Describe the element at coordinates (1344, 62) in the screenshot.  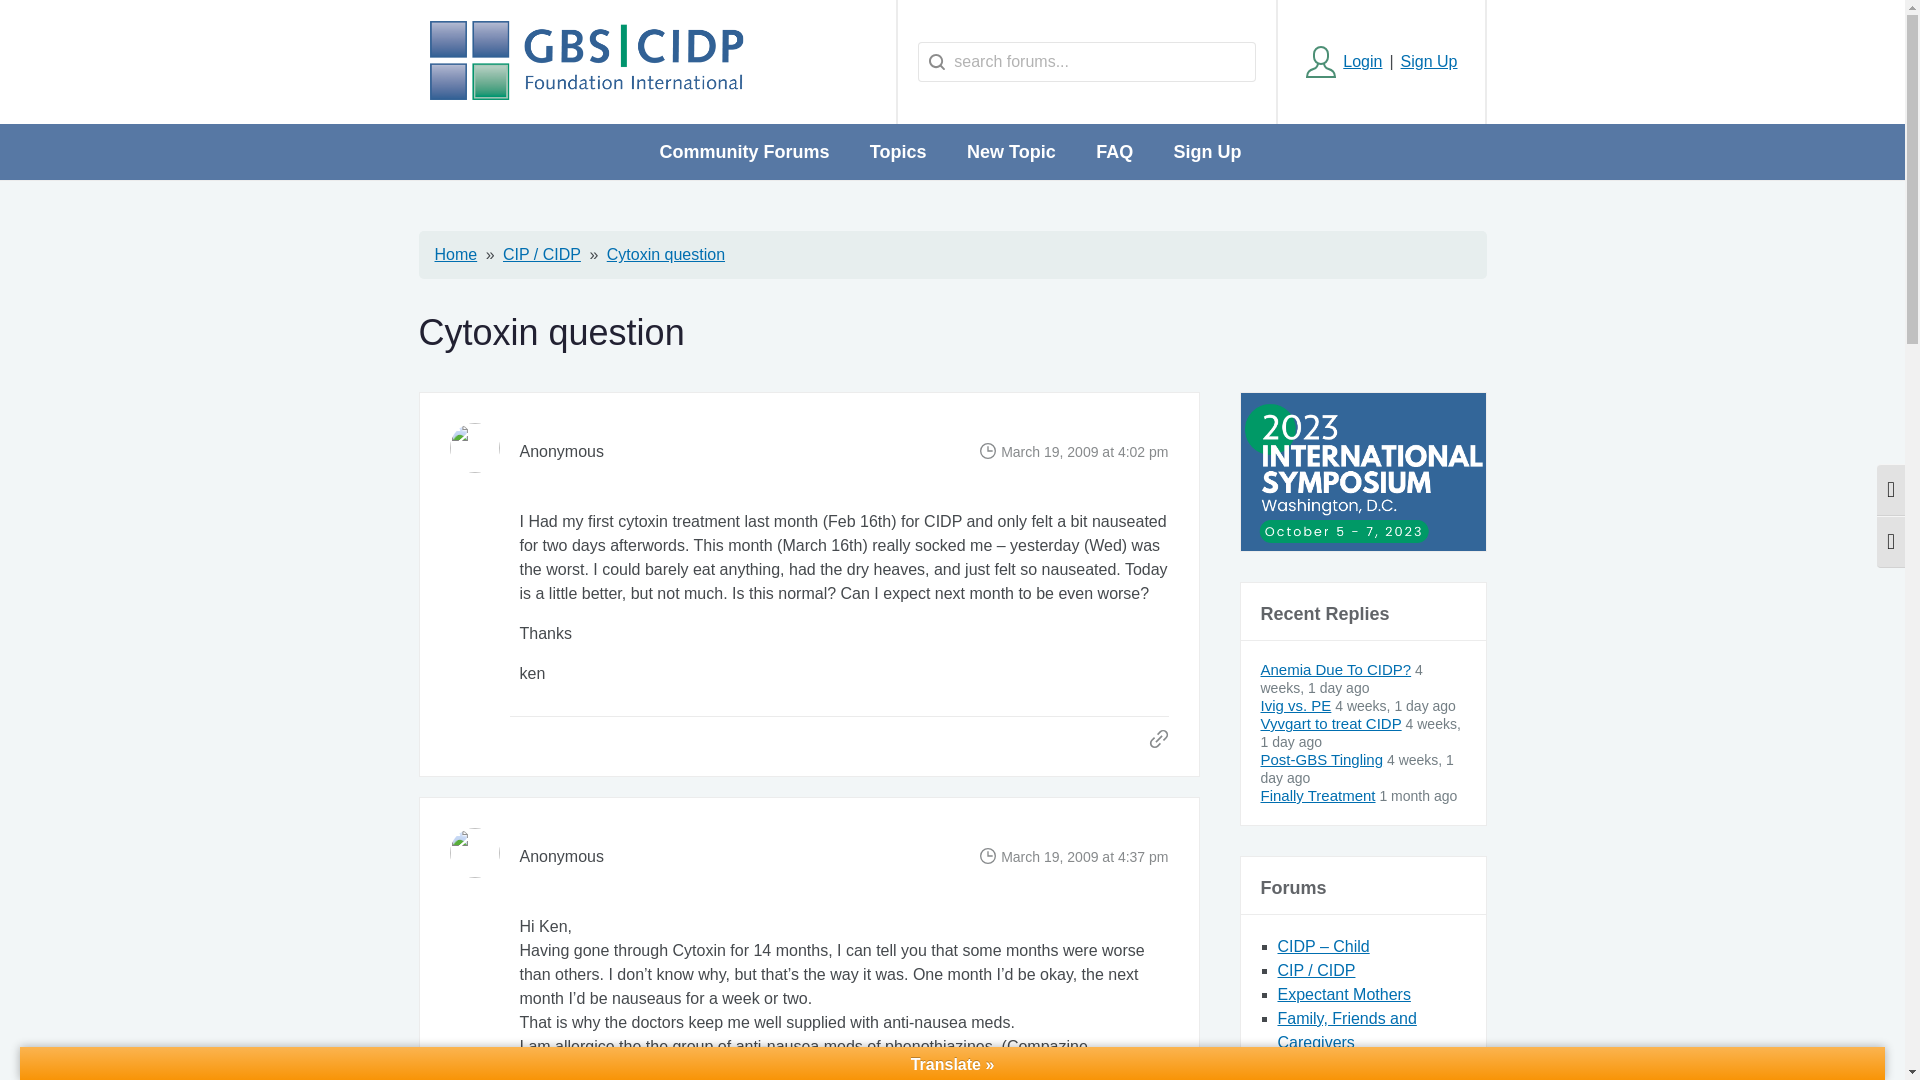
I see `Login` at that location.